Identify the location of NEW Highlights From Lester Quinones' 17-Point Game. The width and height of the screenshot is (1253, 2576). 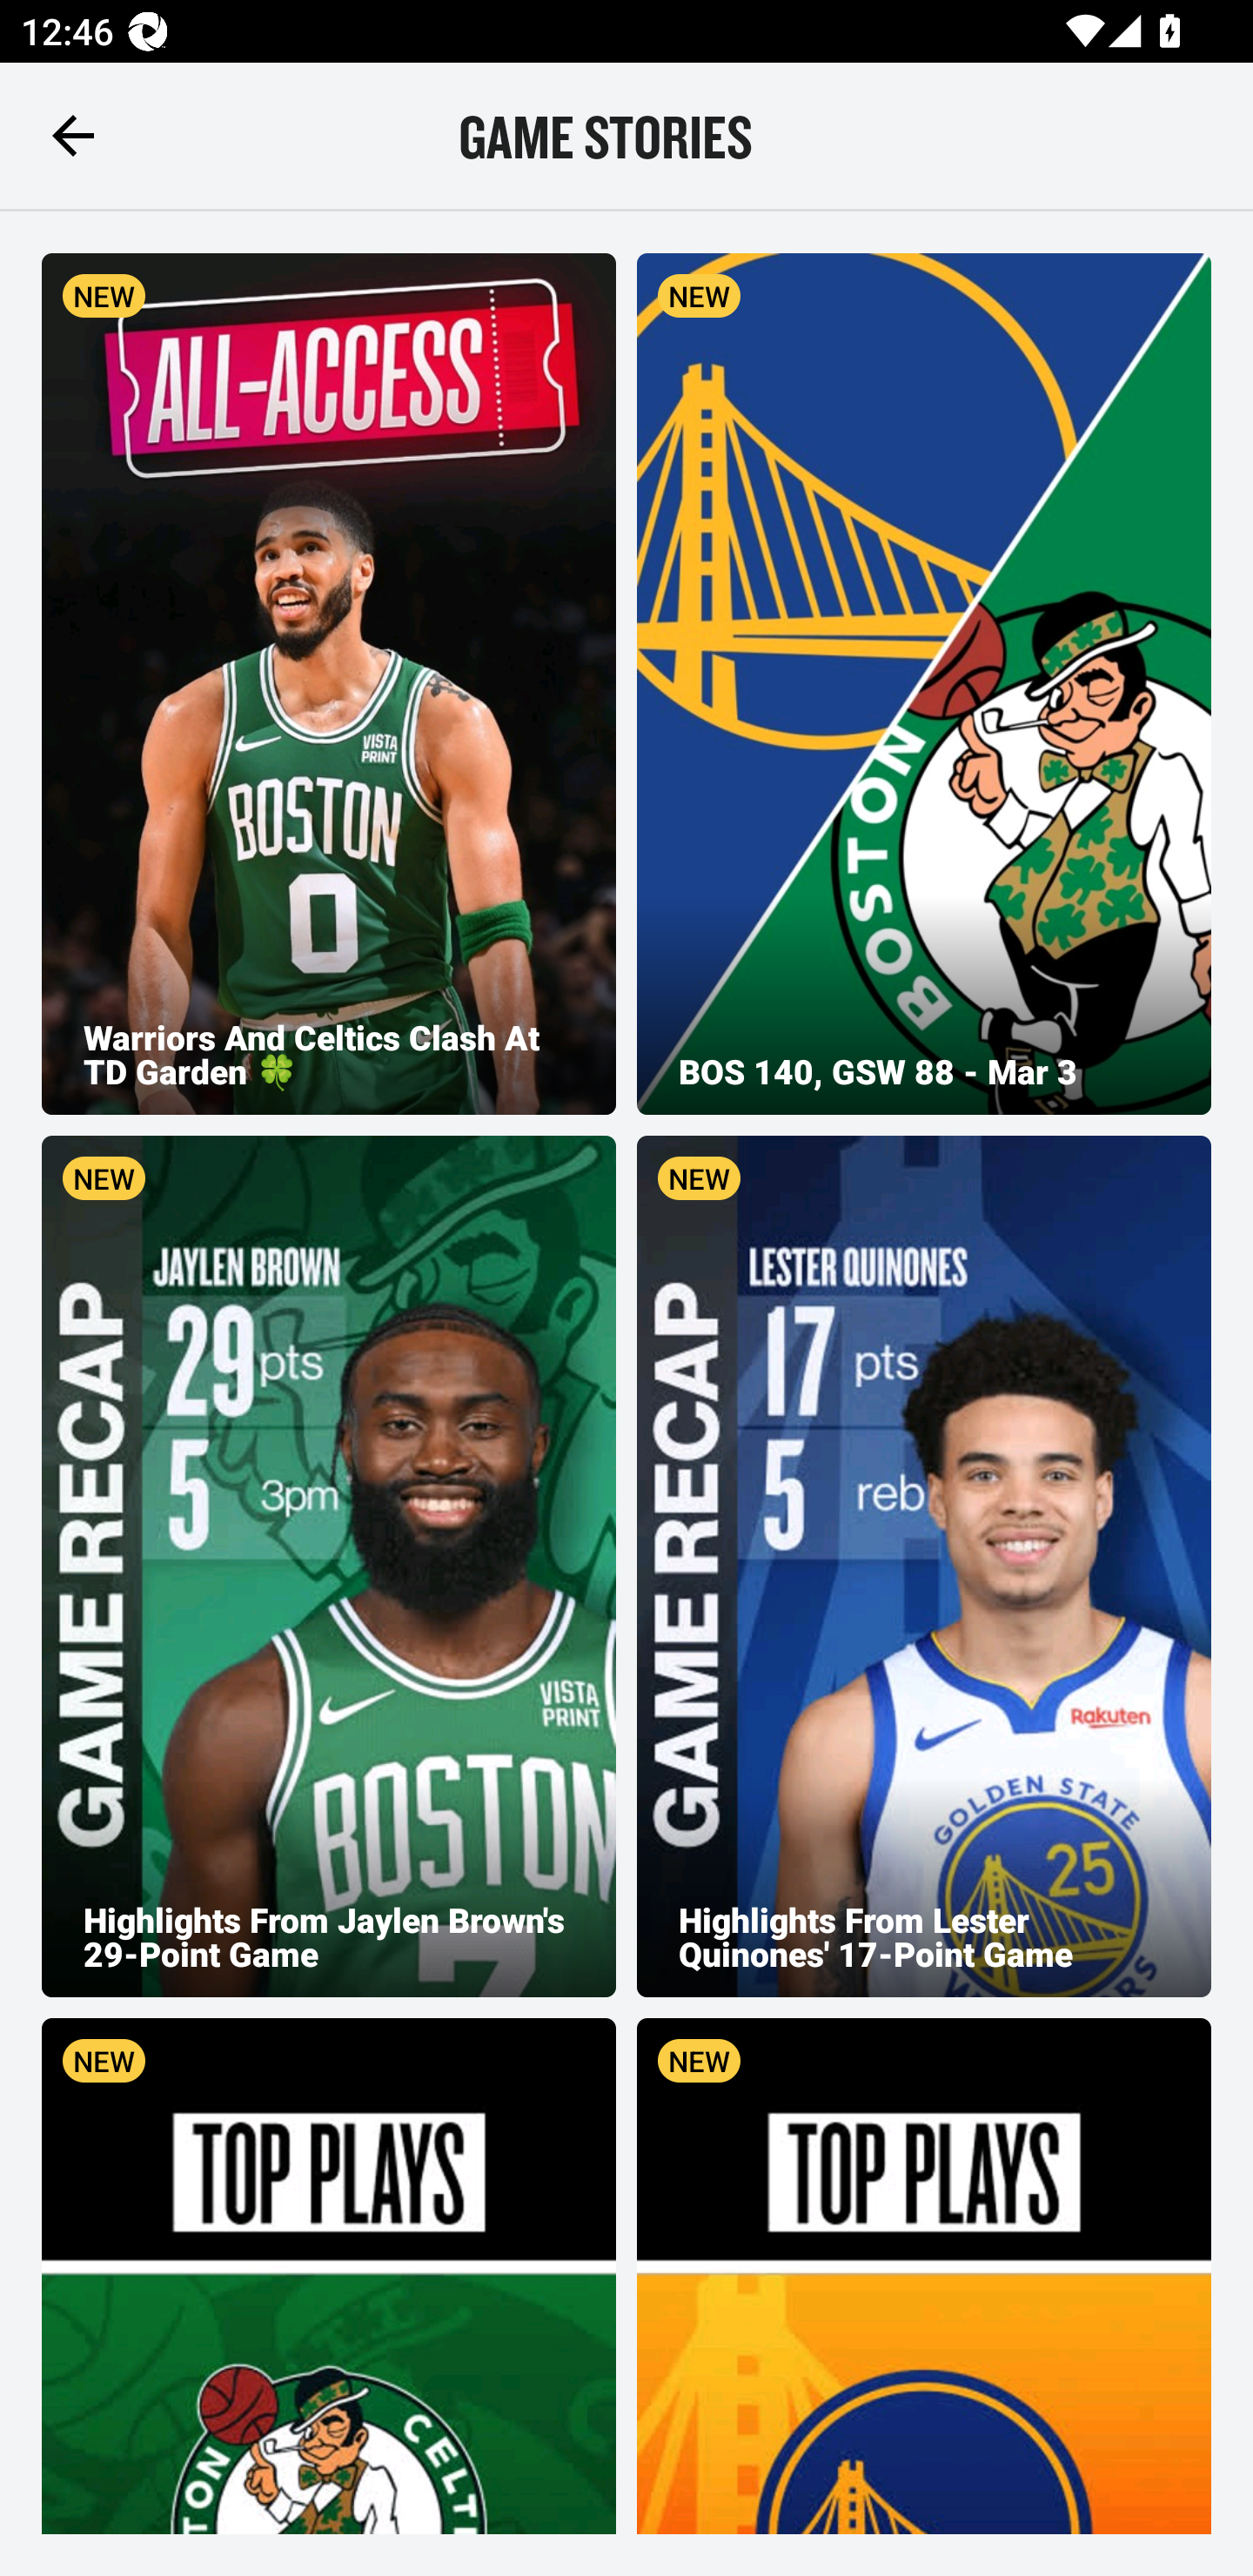
(924, 1566).